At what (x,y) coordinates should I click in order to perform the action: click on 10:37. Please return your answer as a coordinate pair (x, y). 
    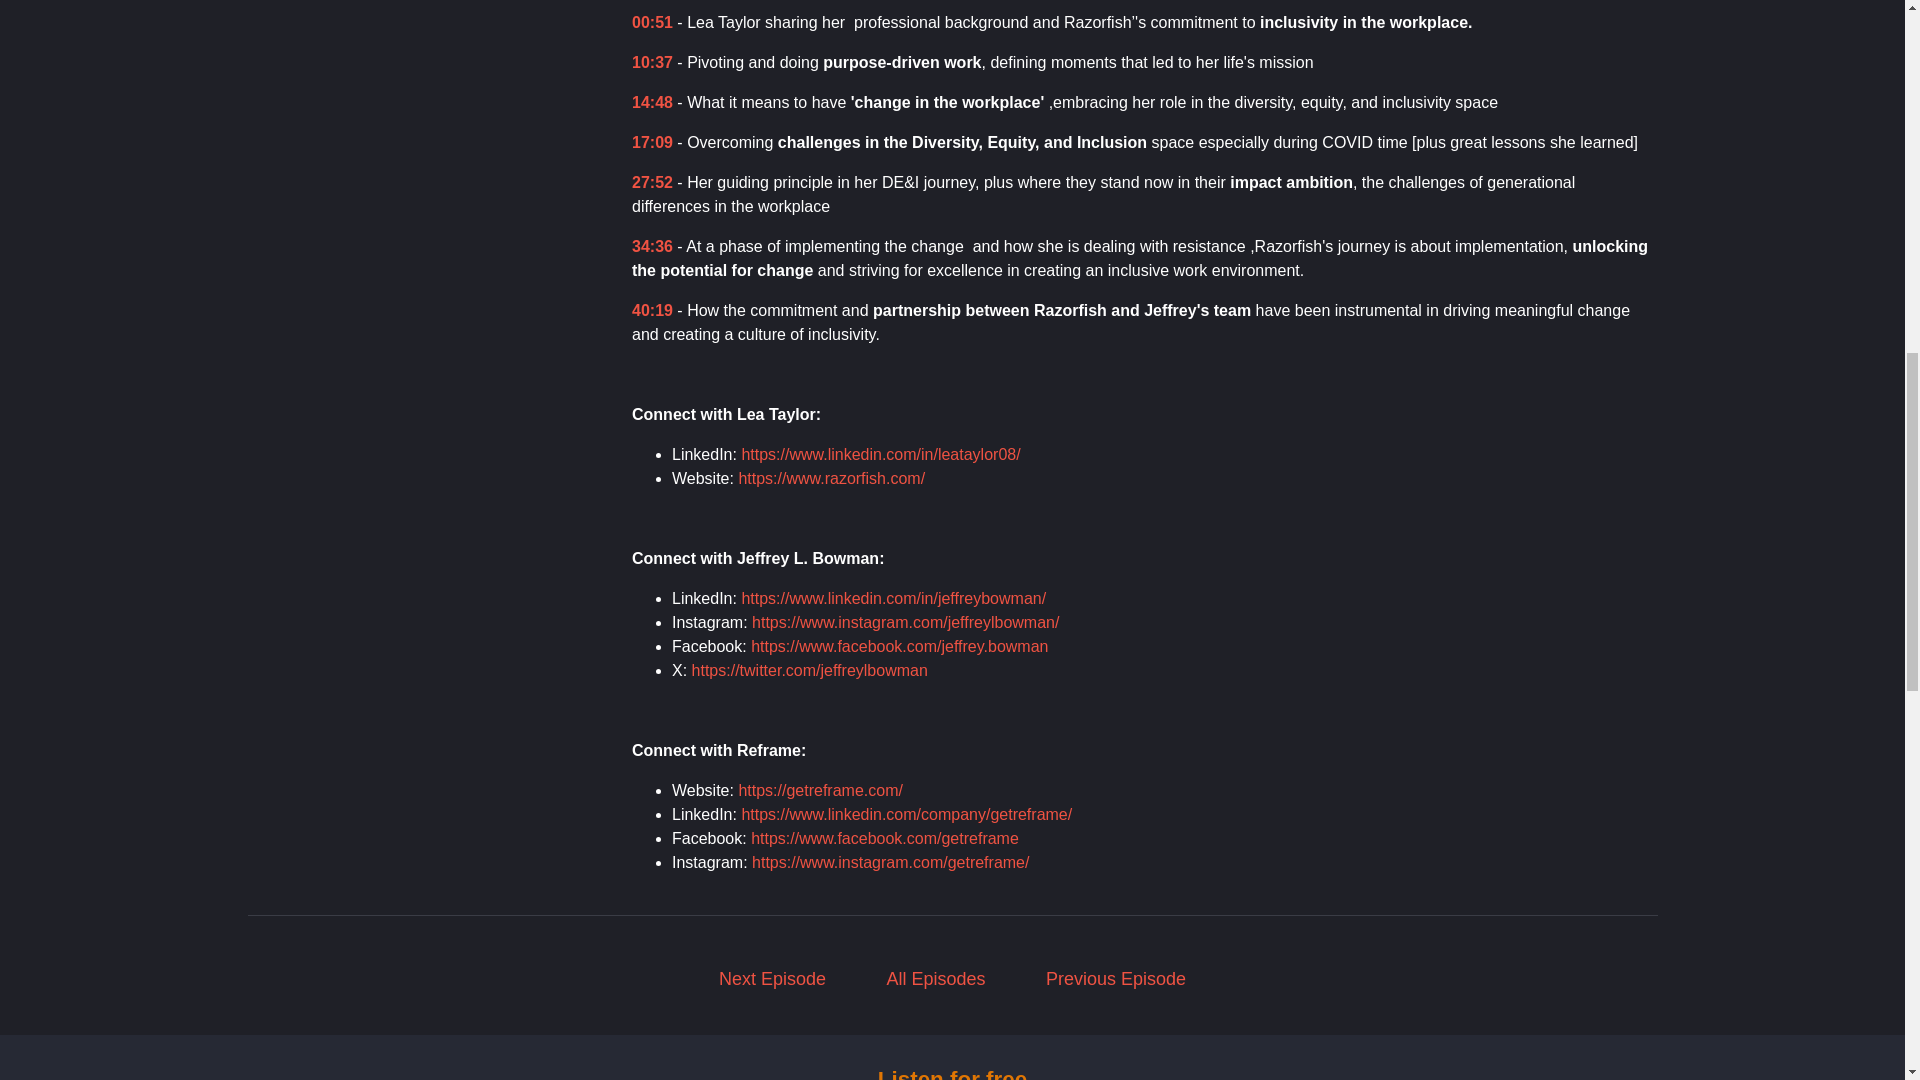
    Looking at the image, I should click on (652, 62).